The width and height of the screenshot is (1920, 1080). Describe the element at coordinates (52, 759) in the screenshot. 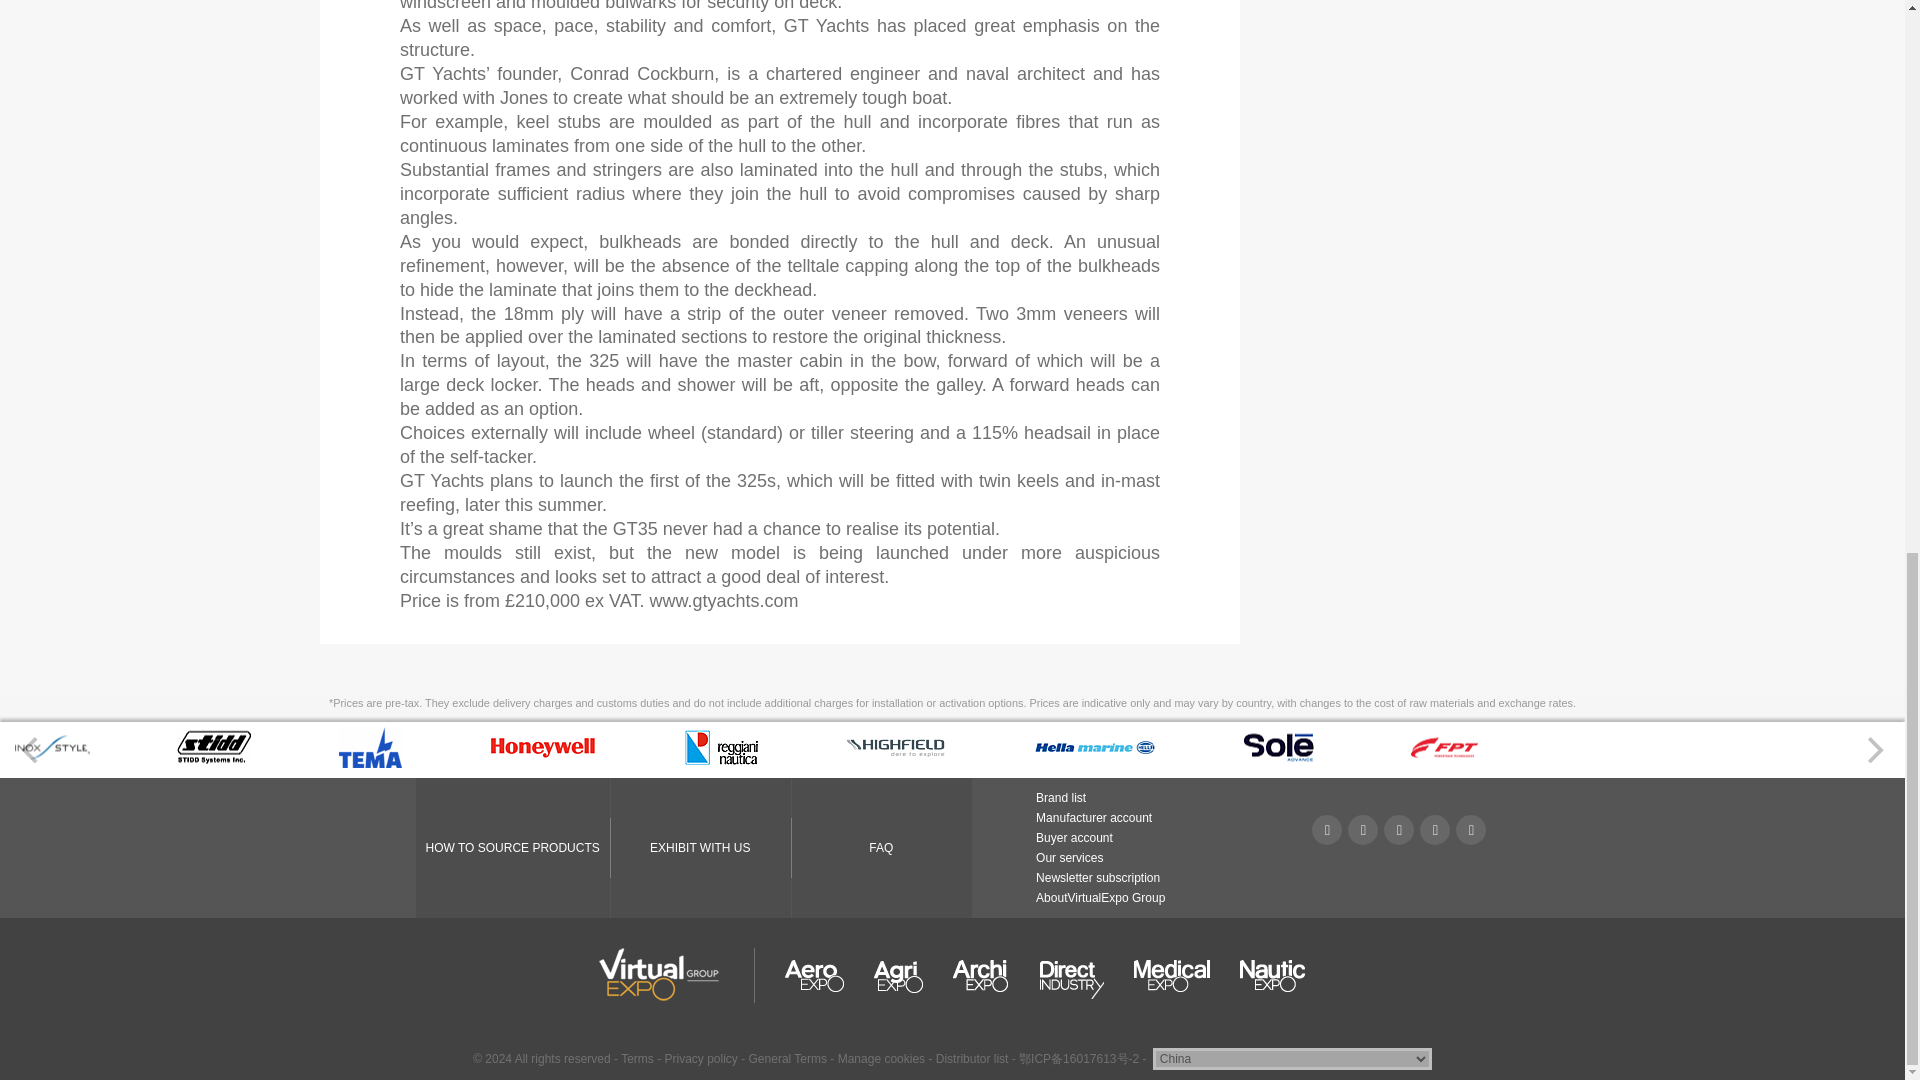

I see `Inoxstyle` at that location.